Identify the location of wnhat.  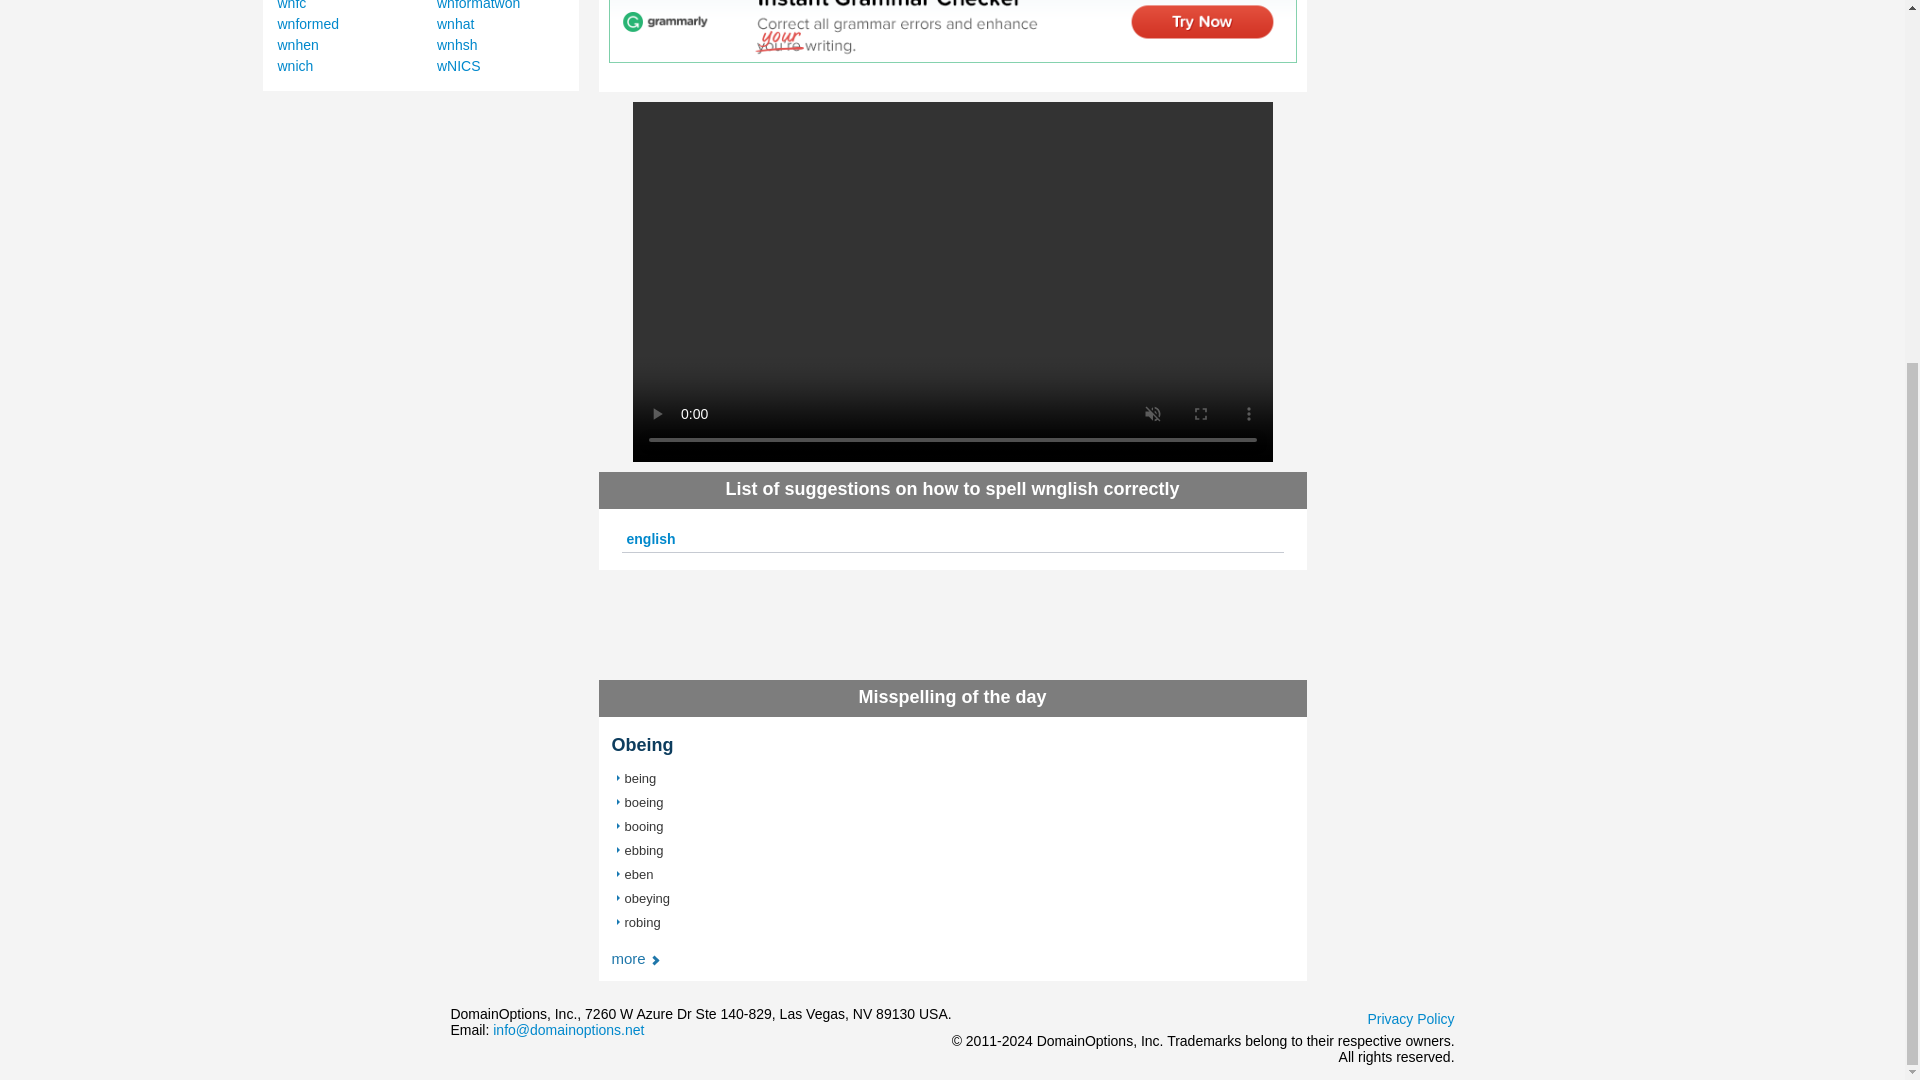
(456, 24).